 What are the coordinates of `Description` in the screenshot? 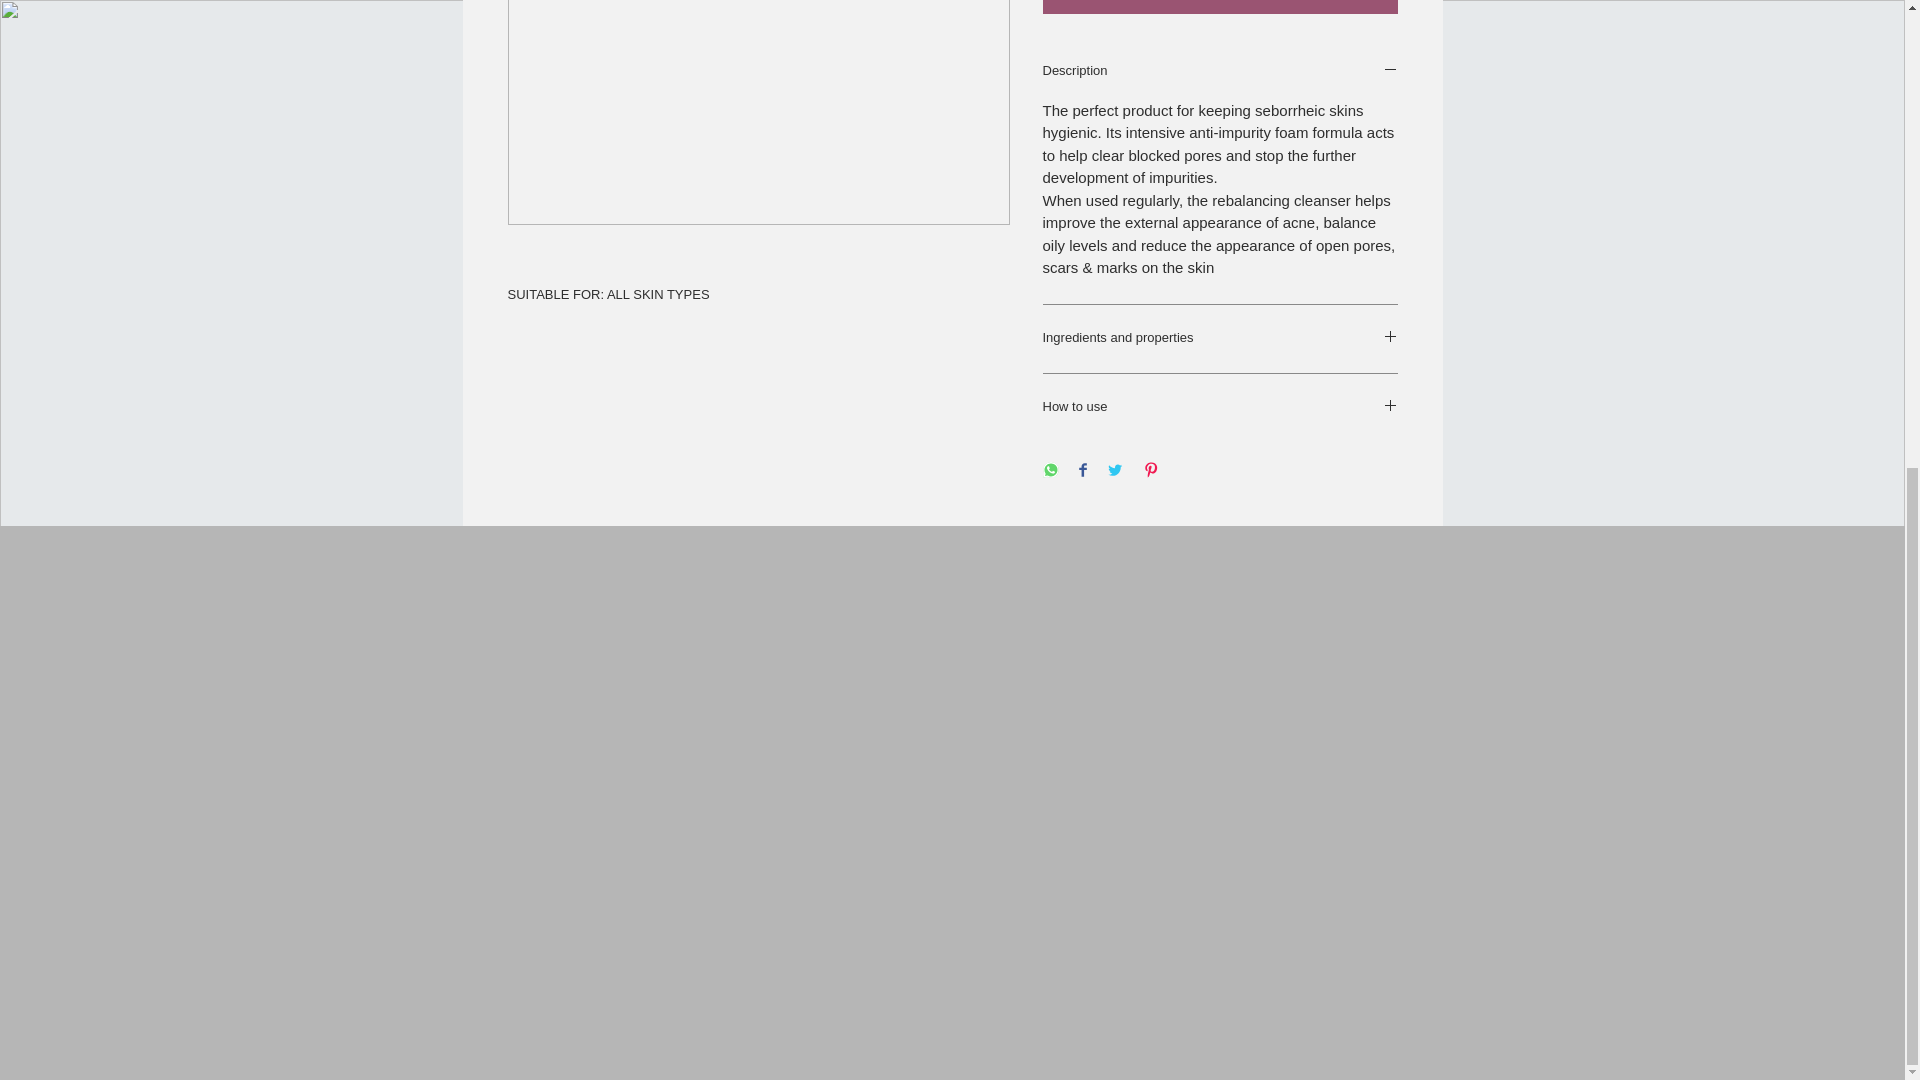 It's located at (1220, 72).